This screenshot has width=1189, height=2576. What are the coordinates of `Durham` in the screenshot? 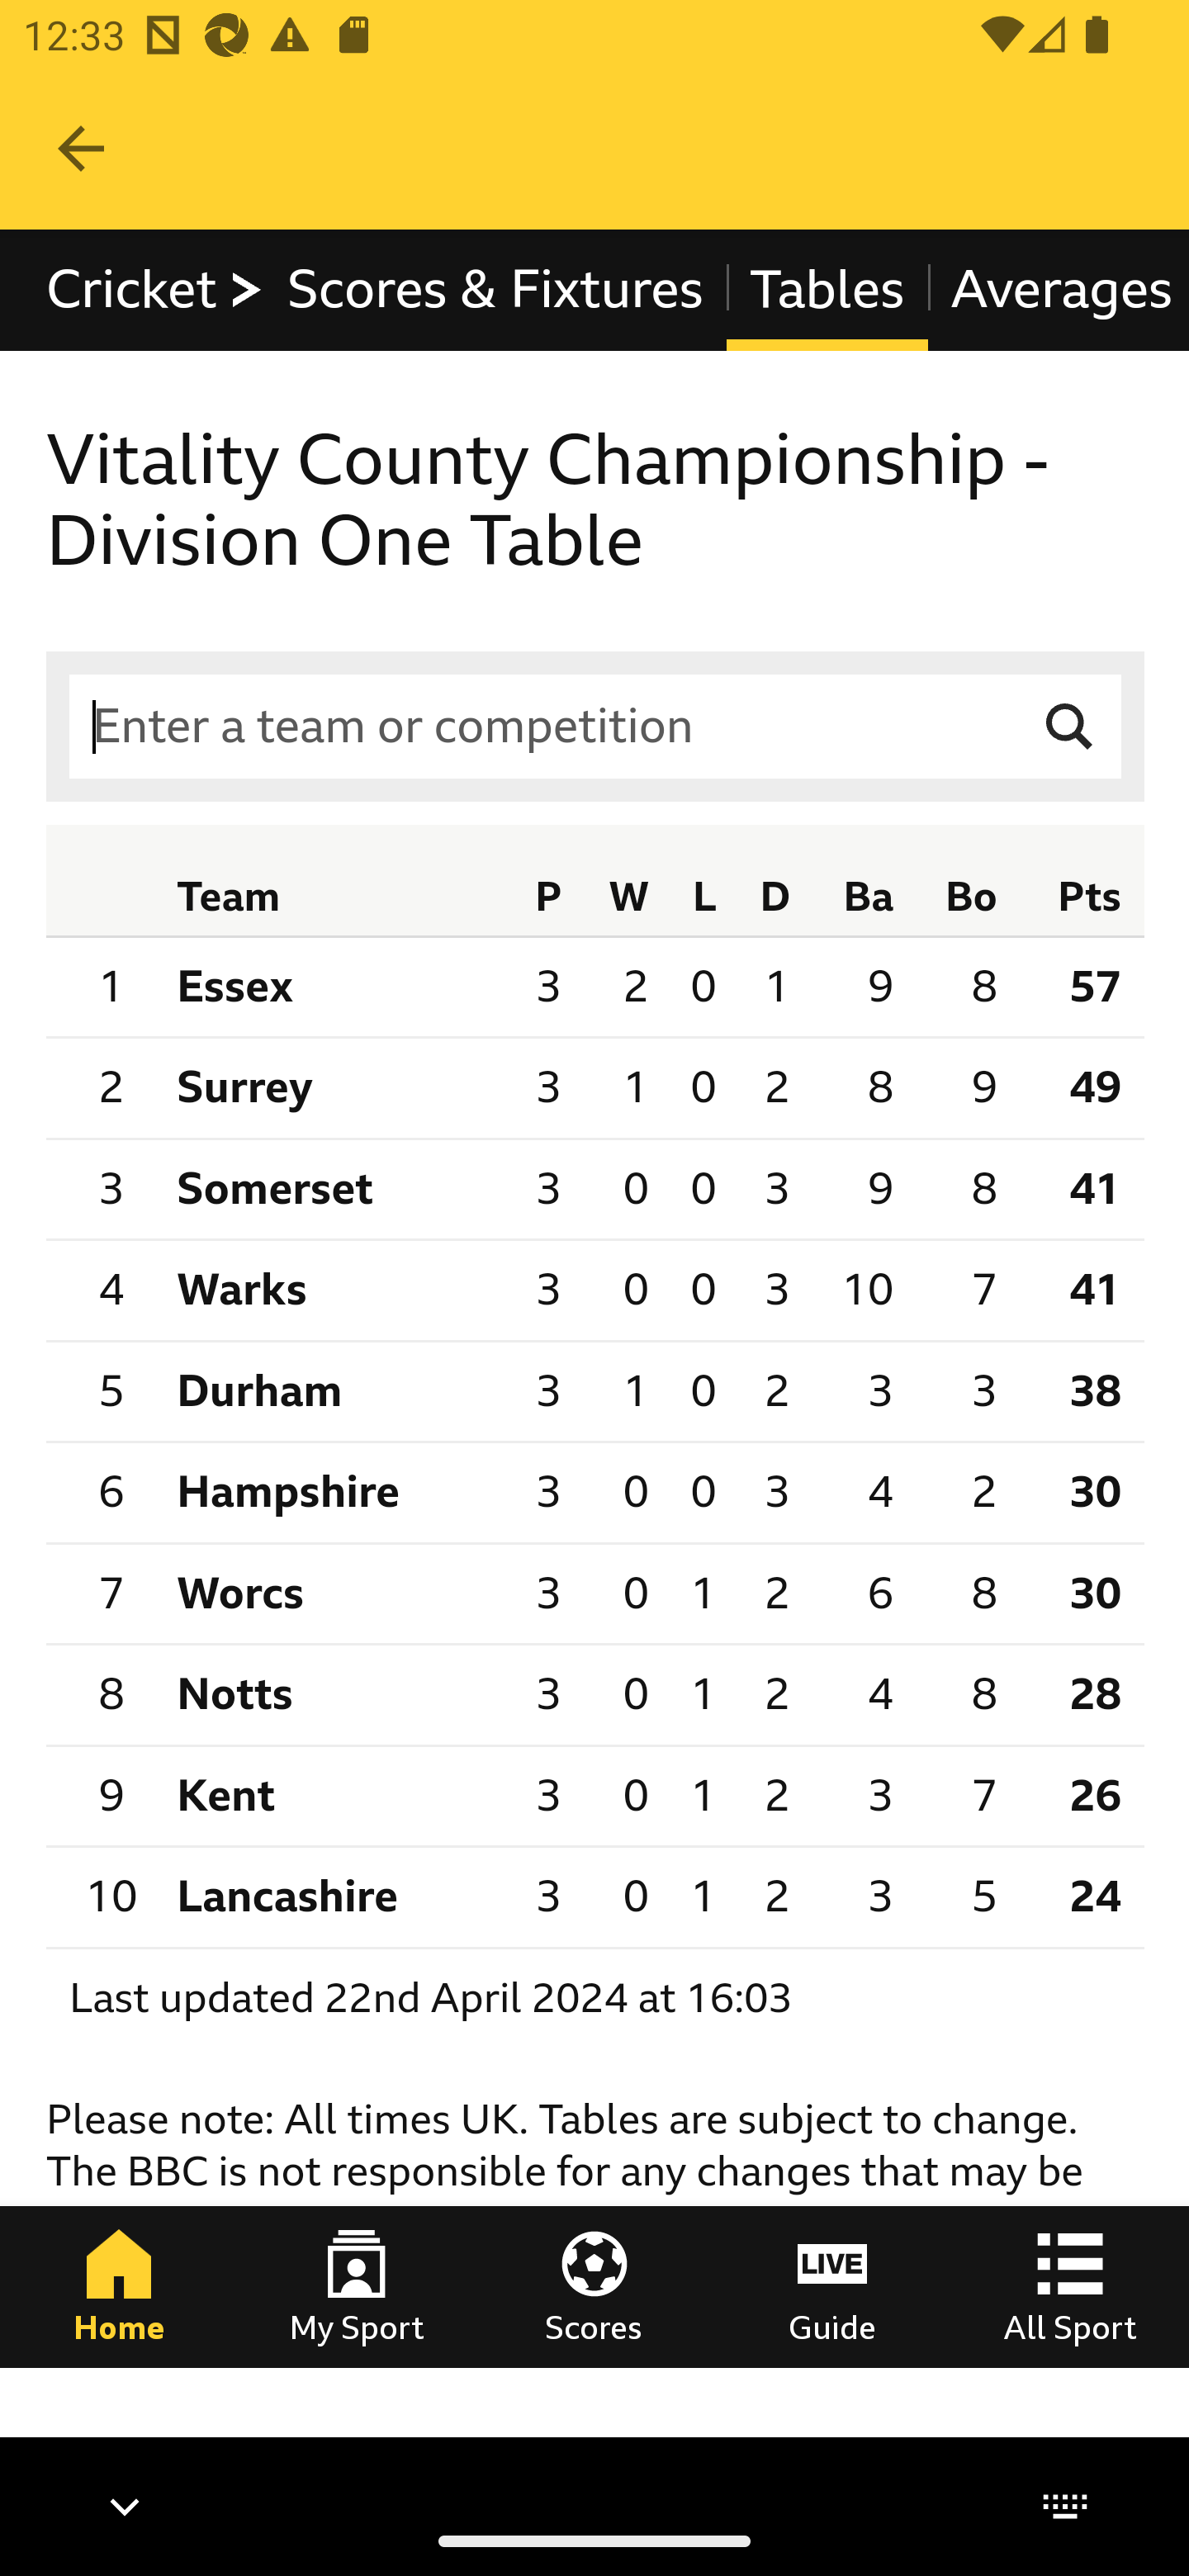 It's located at (334, 1390).